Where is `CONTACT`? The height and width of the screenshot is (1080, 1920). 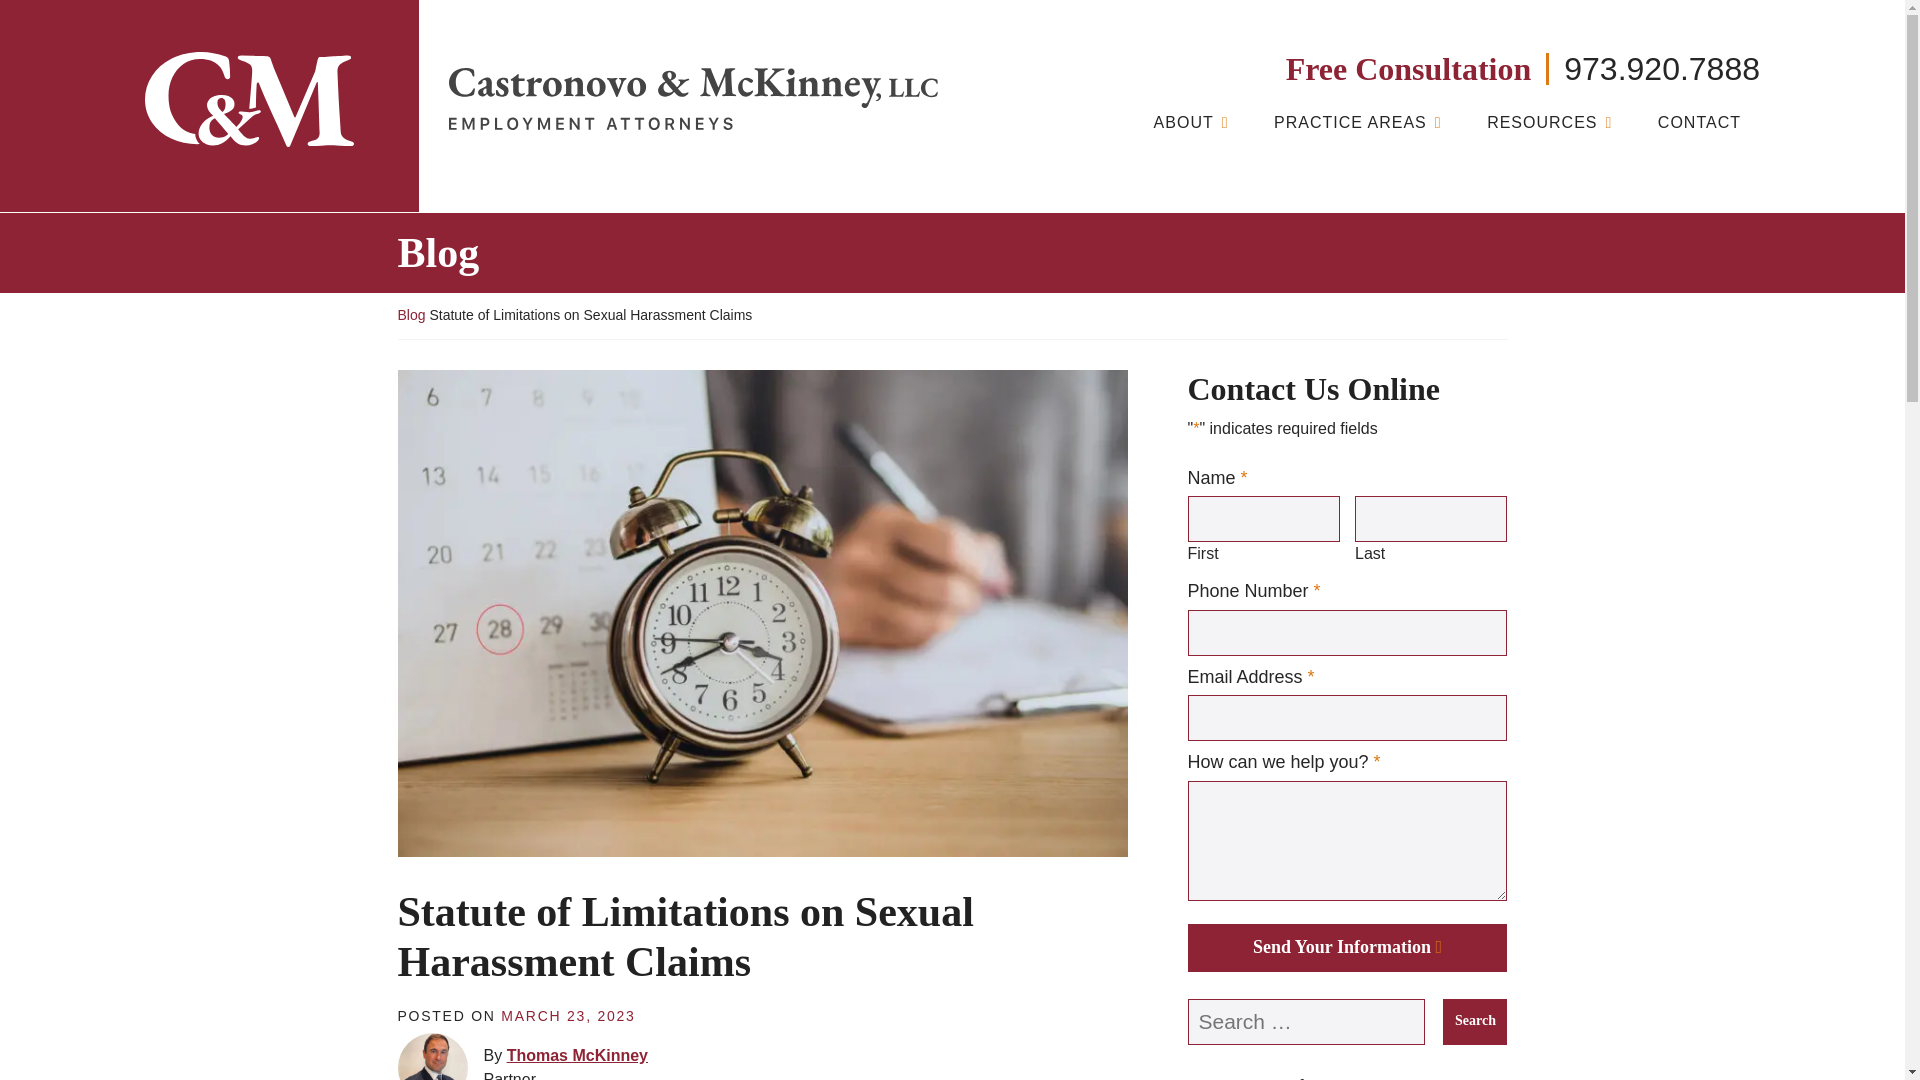 CONTACT is located at coordinates (1699, 126).